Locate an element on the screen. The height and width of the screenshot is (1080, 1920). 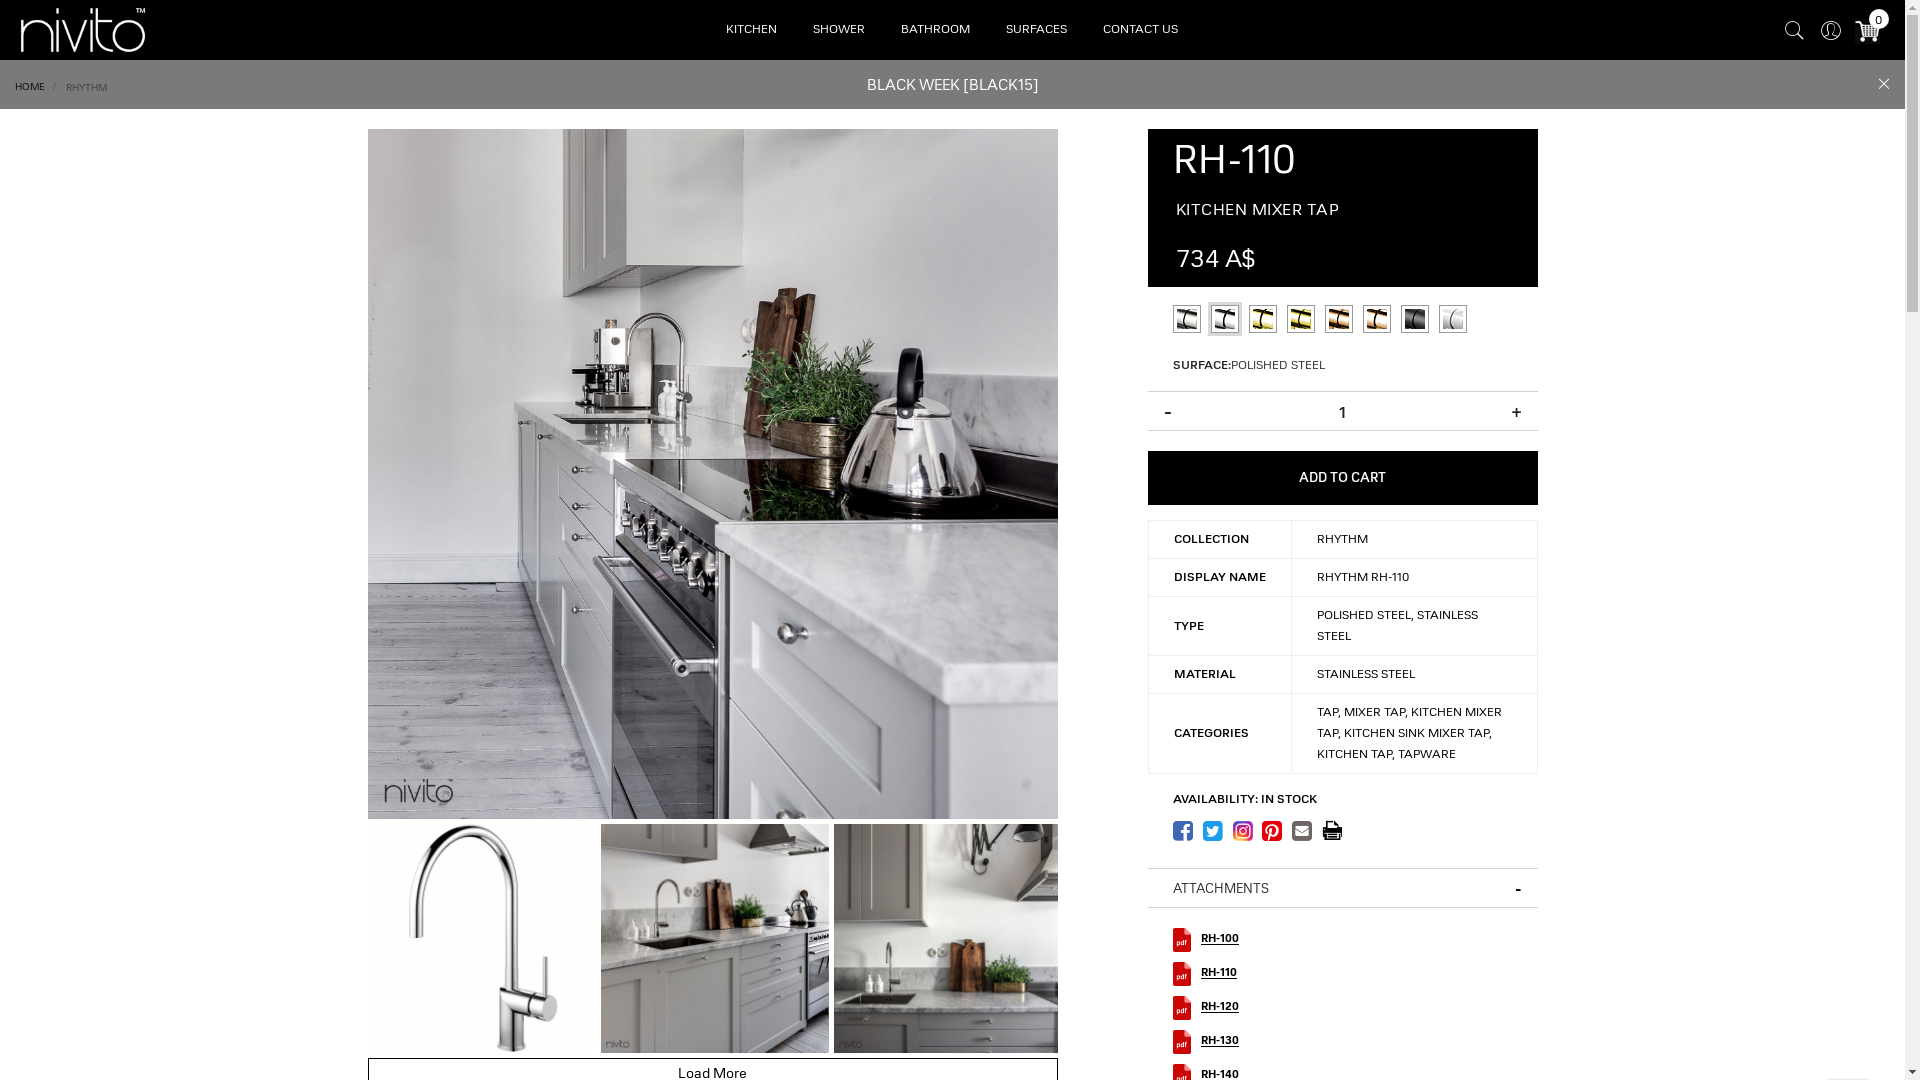
SHOWER is located at coordinates (839, 30).